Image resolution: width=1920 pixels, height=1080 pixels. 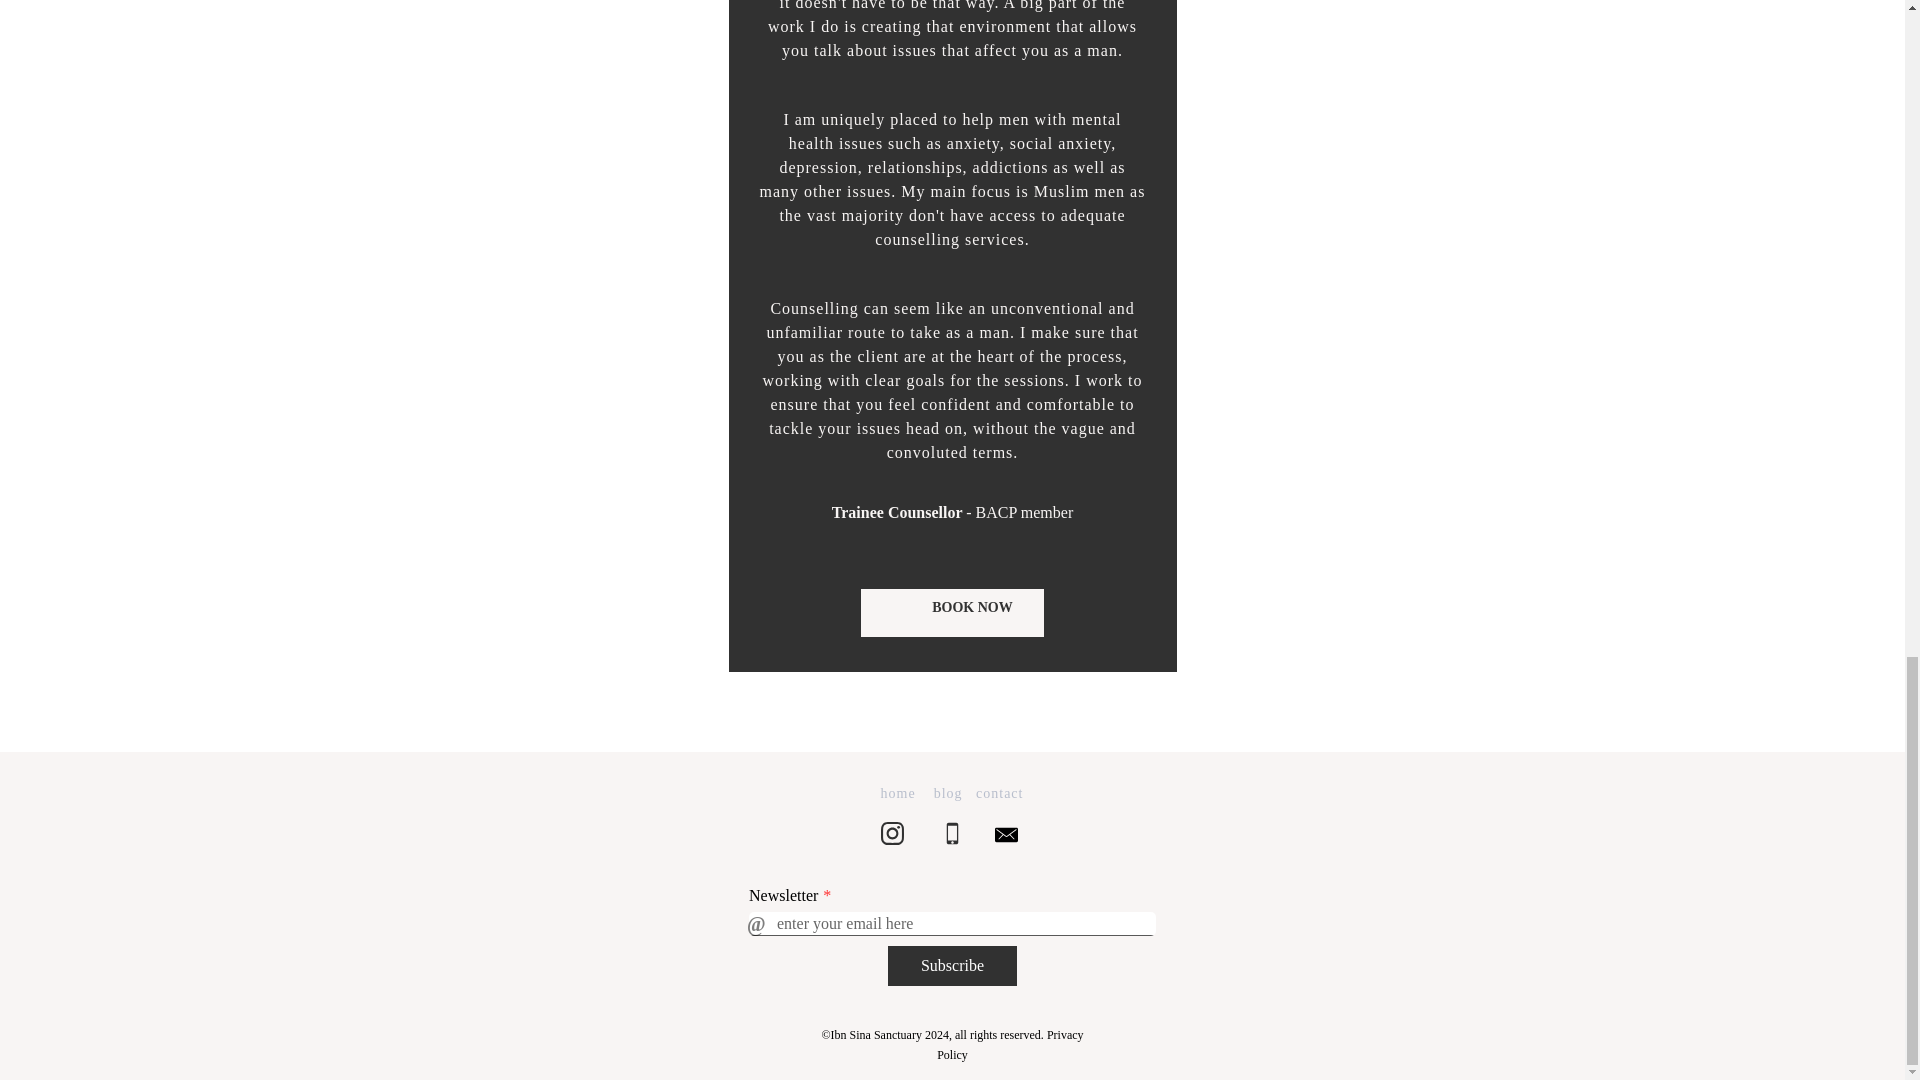 I want to click on contact, so click(x=999, y=792).